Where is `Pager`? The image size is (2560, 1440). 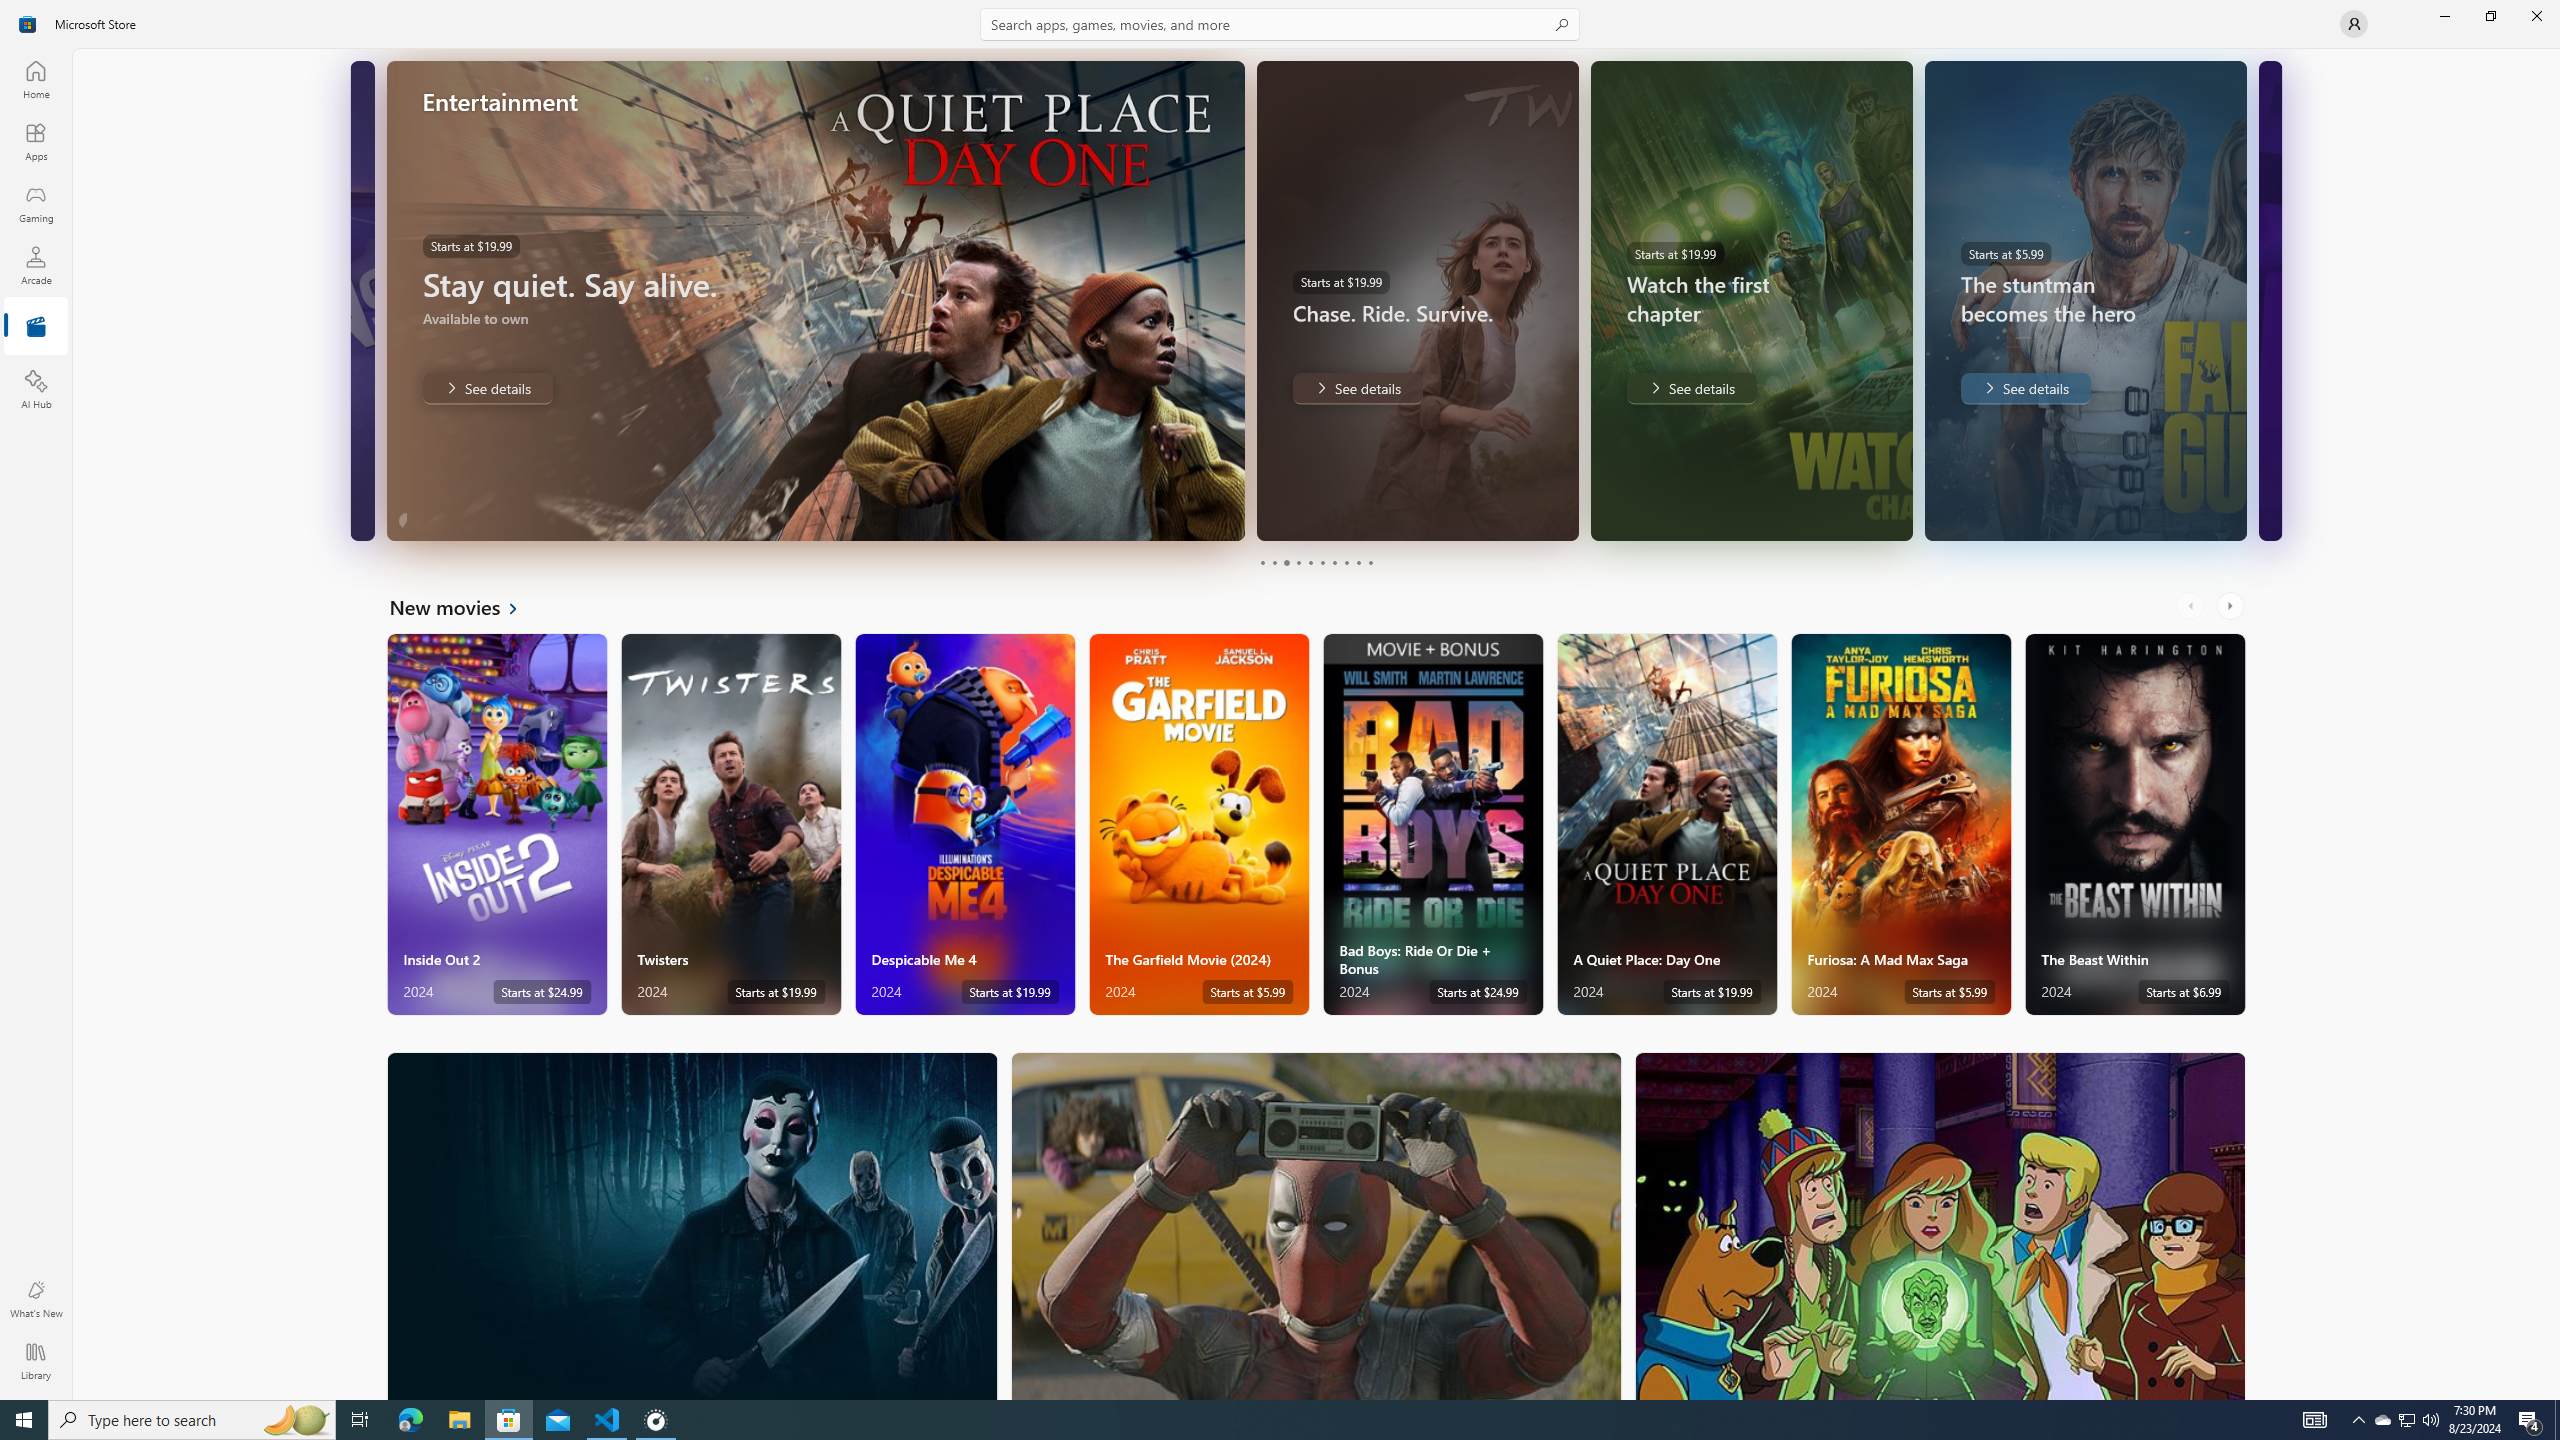 Pager is located at coordinates (1316, 562).